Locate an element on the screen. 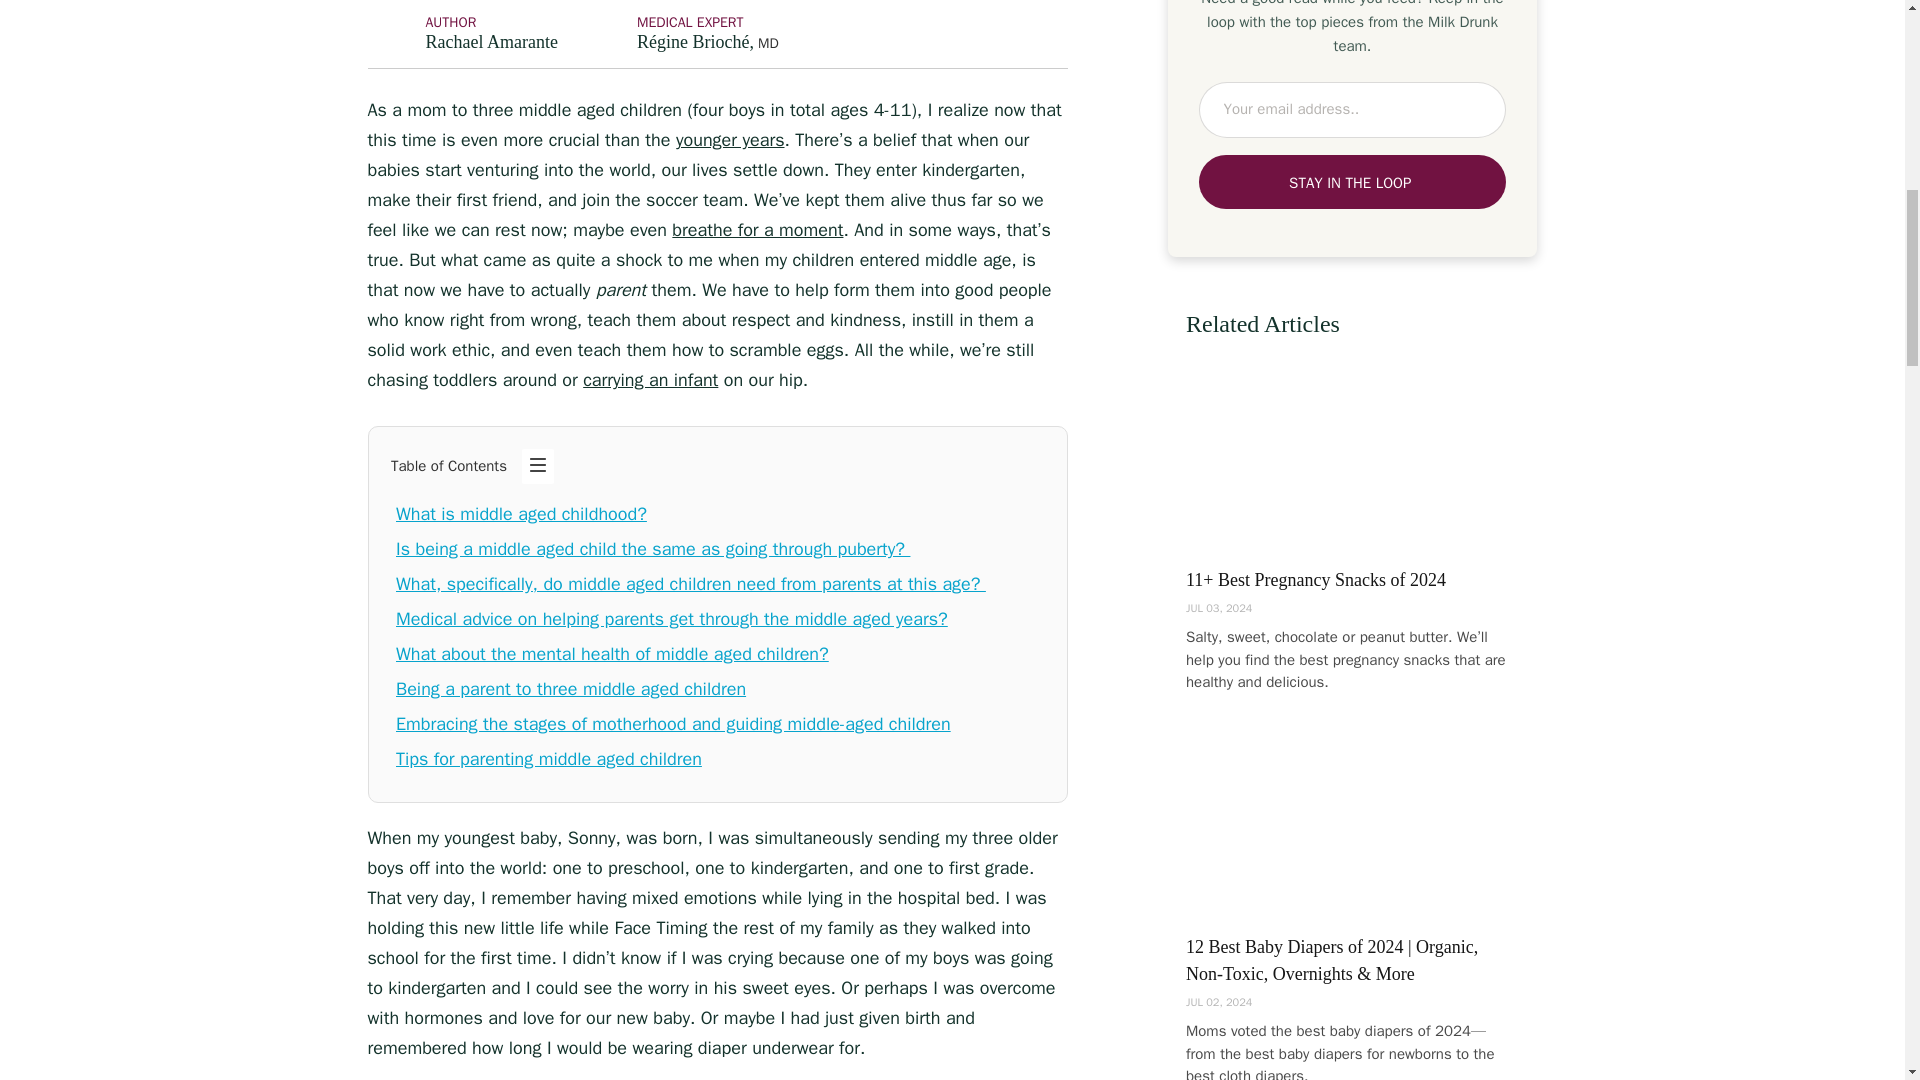 Image resolution: width=1920 pixels, height=1080 pixels. What is middle aged childhood? is located at coordinates (521, 514).